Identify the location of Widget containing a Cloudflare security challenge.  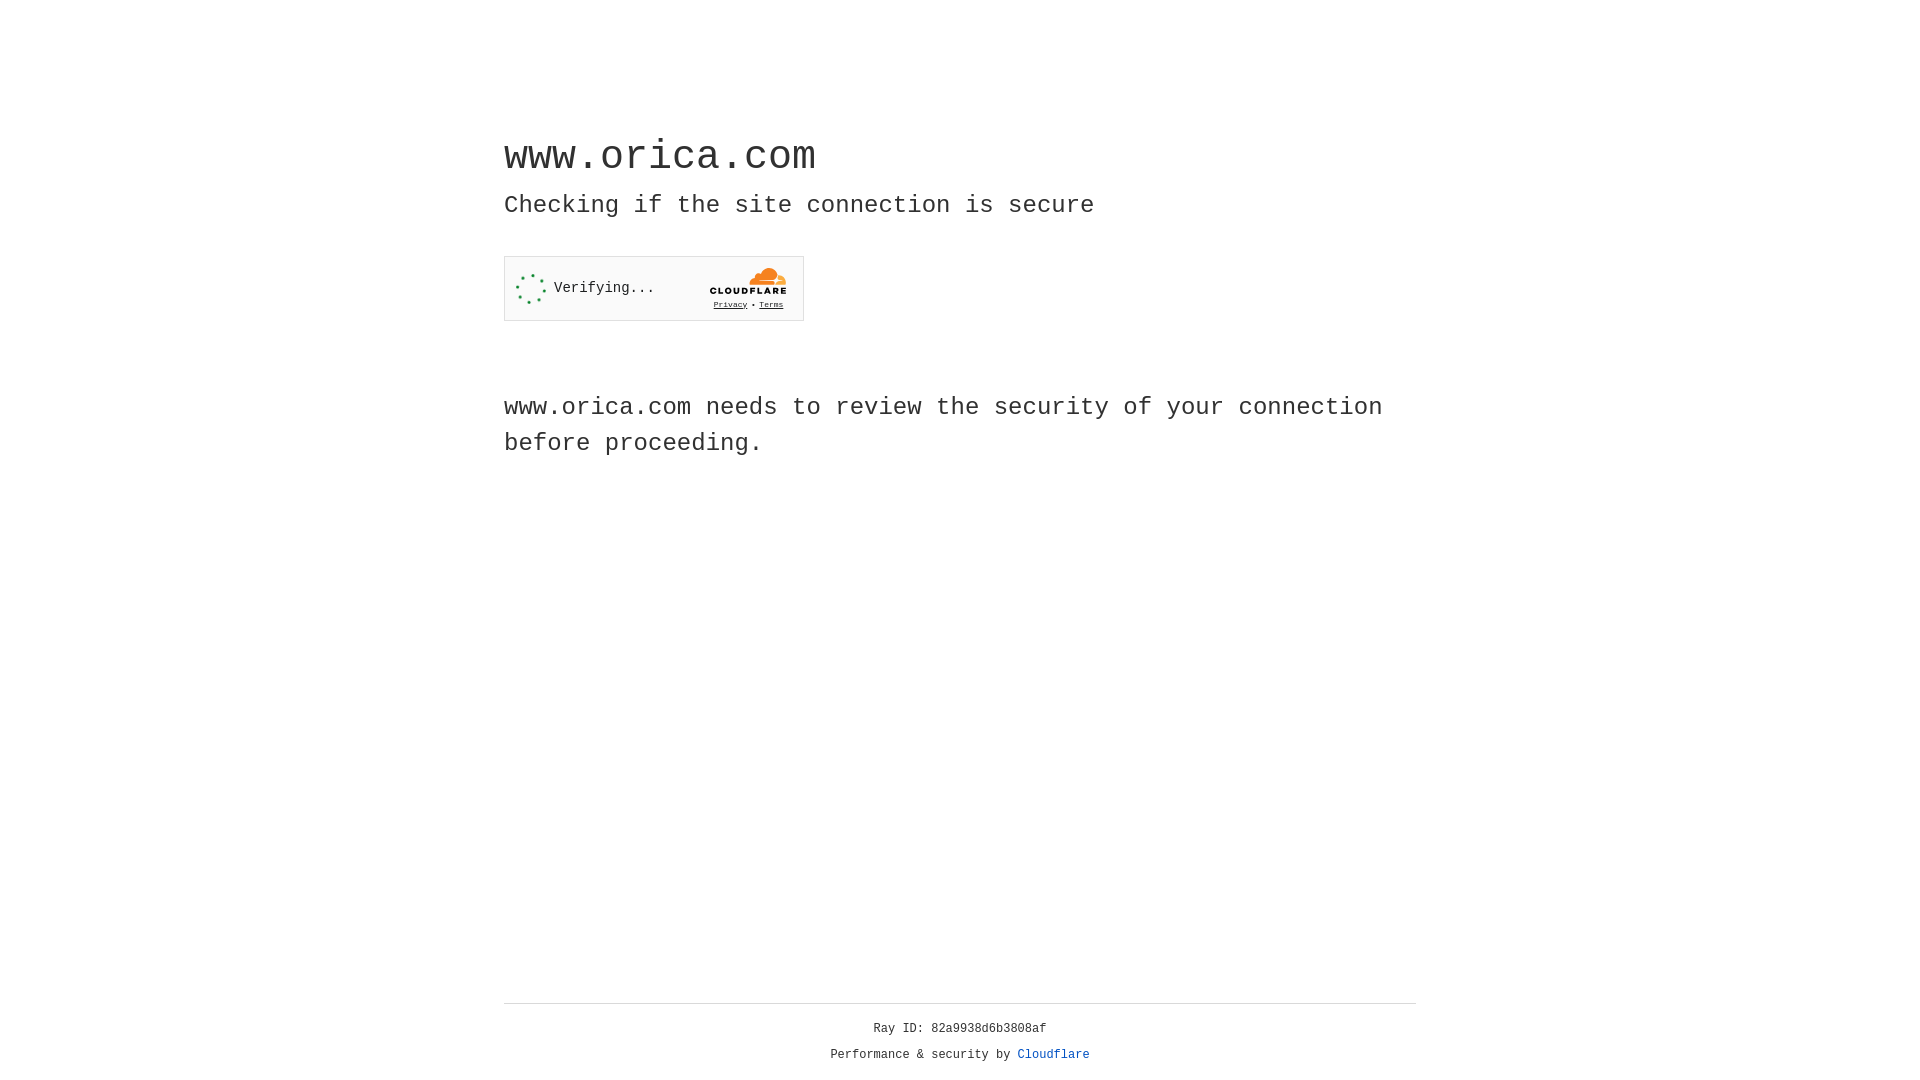
(654, 288).